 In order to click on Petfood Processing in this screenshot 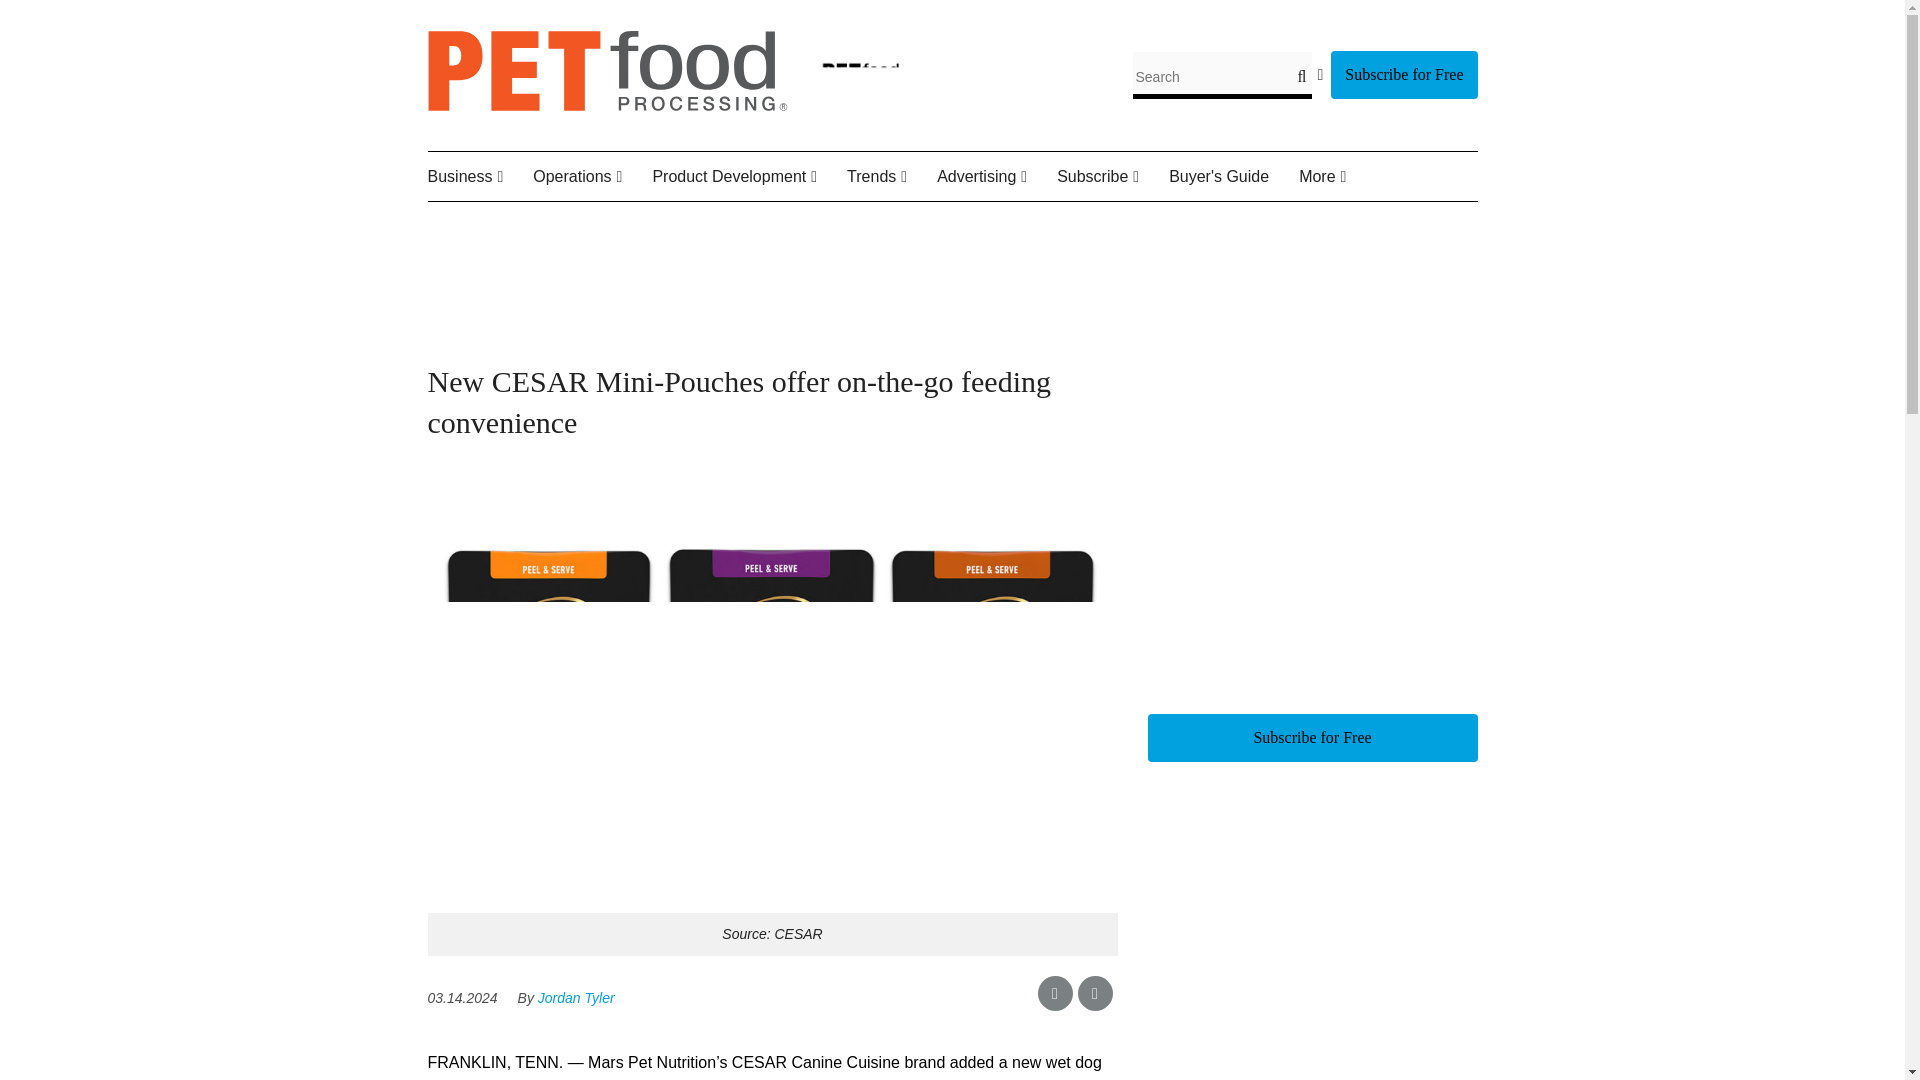, I will do `click(608, 106)`.